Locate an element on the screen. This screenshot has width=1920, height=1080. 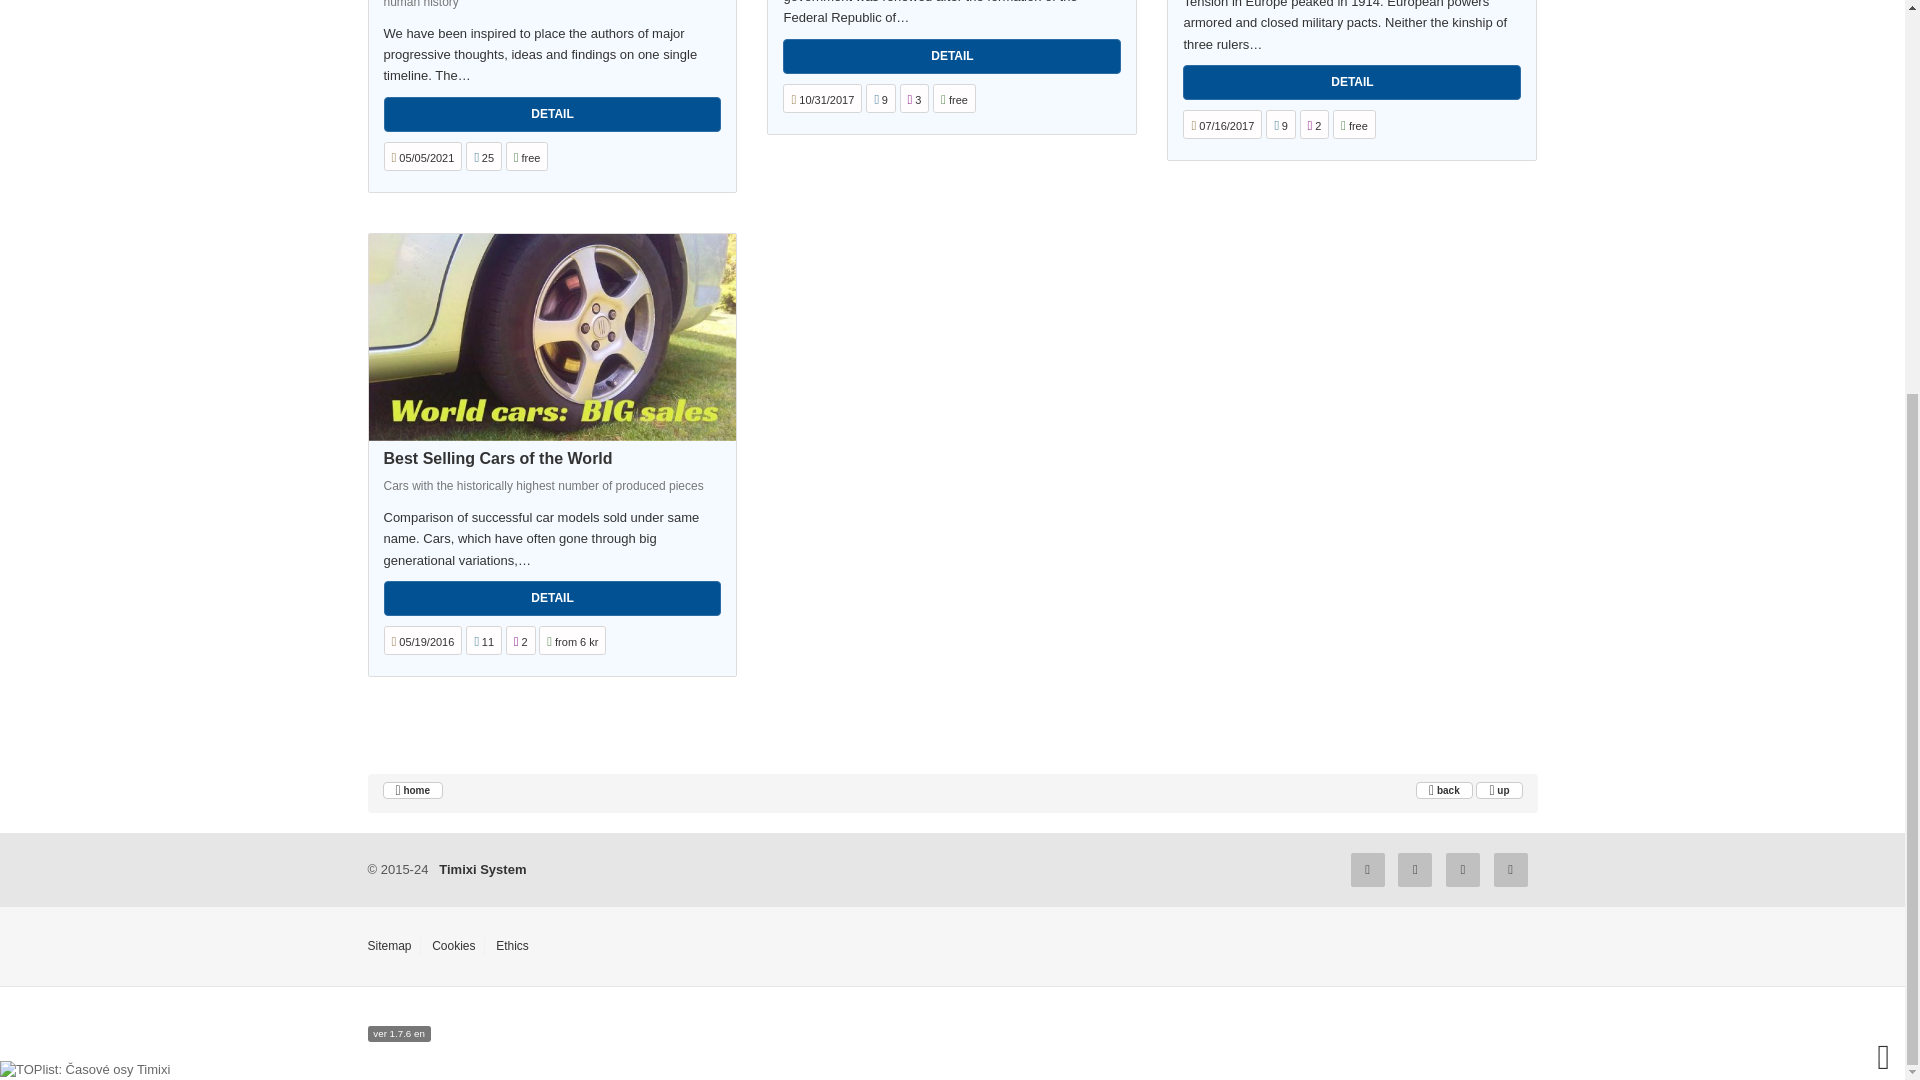
Timixi on Instagram is located at coordinates (1462, 870).